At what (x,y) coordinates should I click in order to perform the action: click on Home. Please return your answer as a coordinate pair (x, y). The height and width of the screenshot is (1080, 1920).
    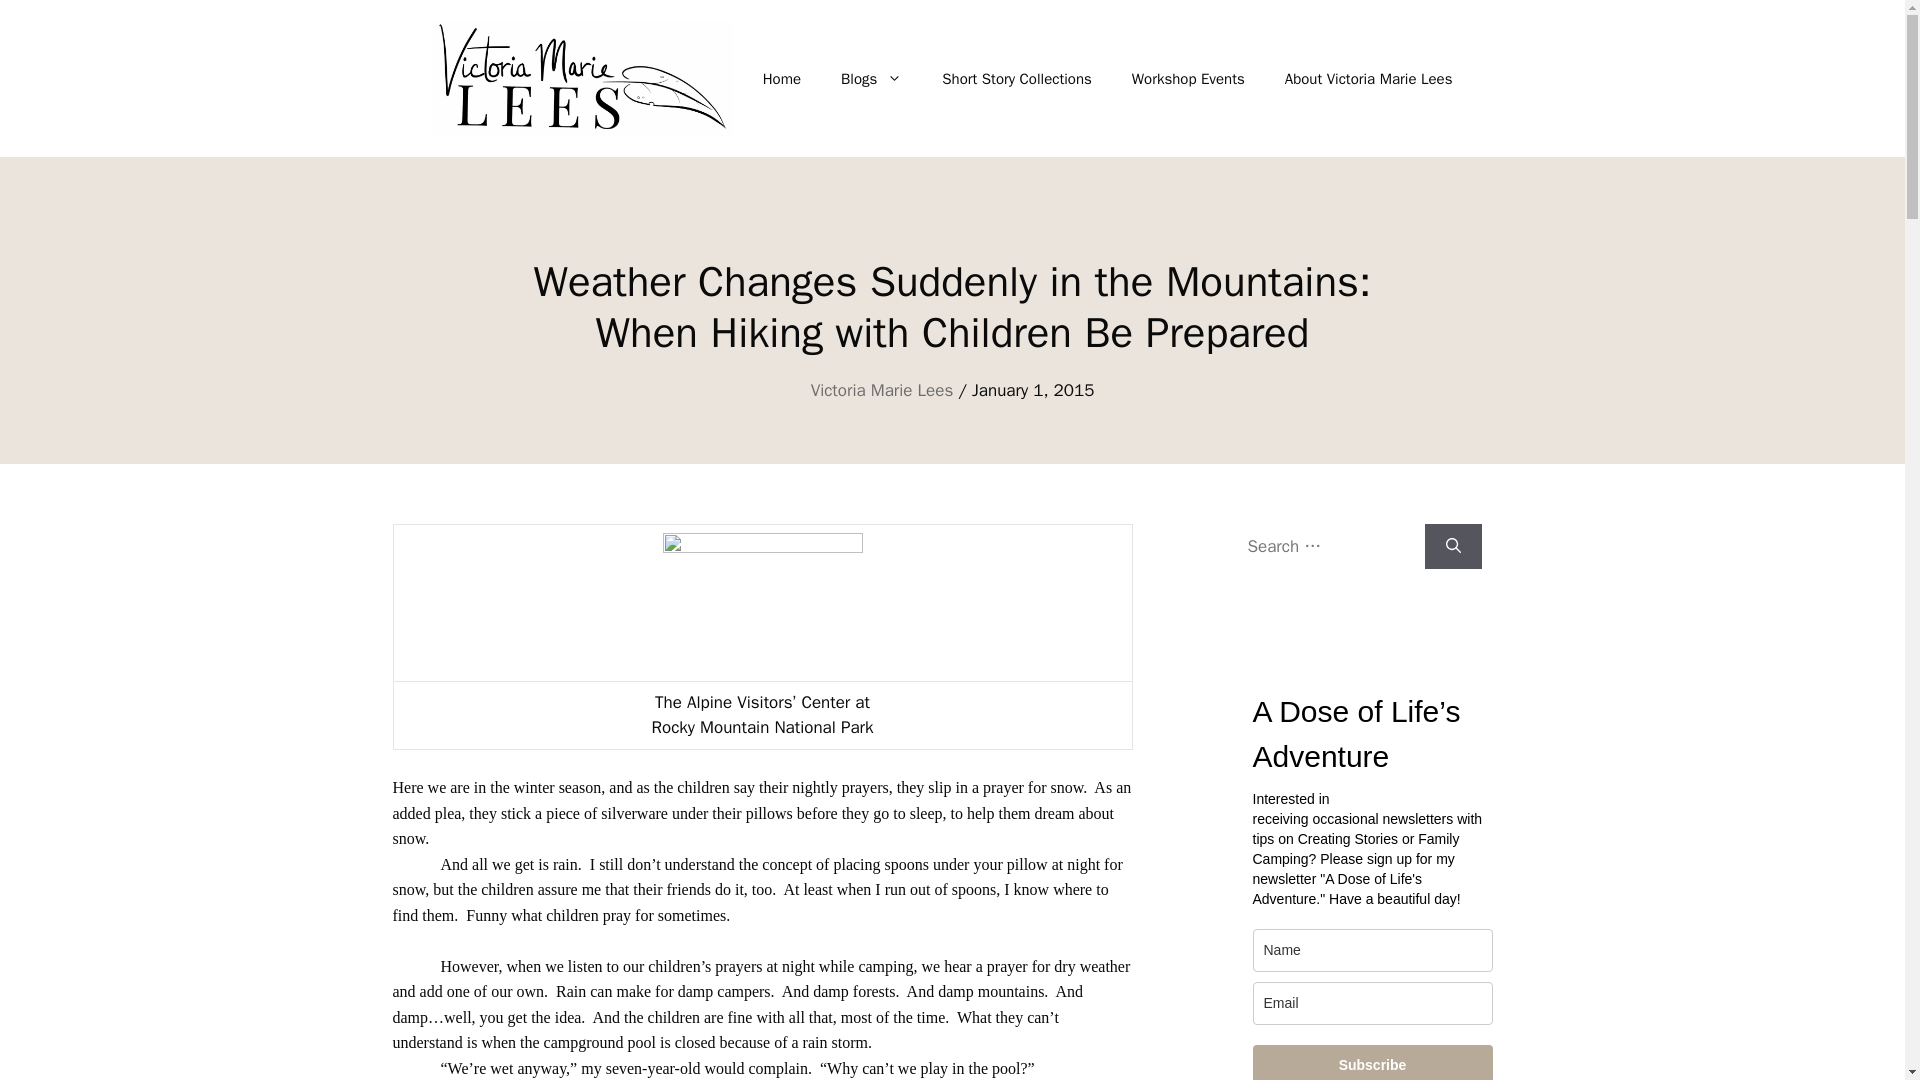
    Looking at the image, I should click on (782, 78).